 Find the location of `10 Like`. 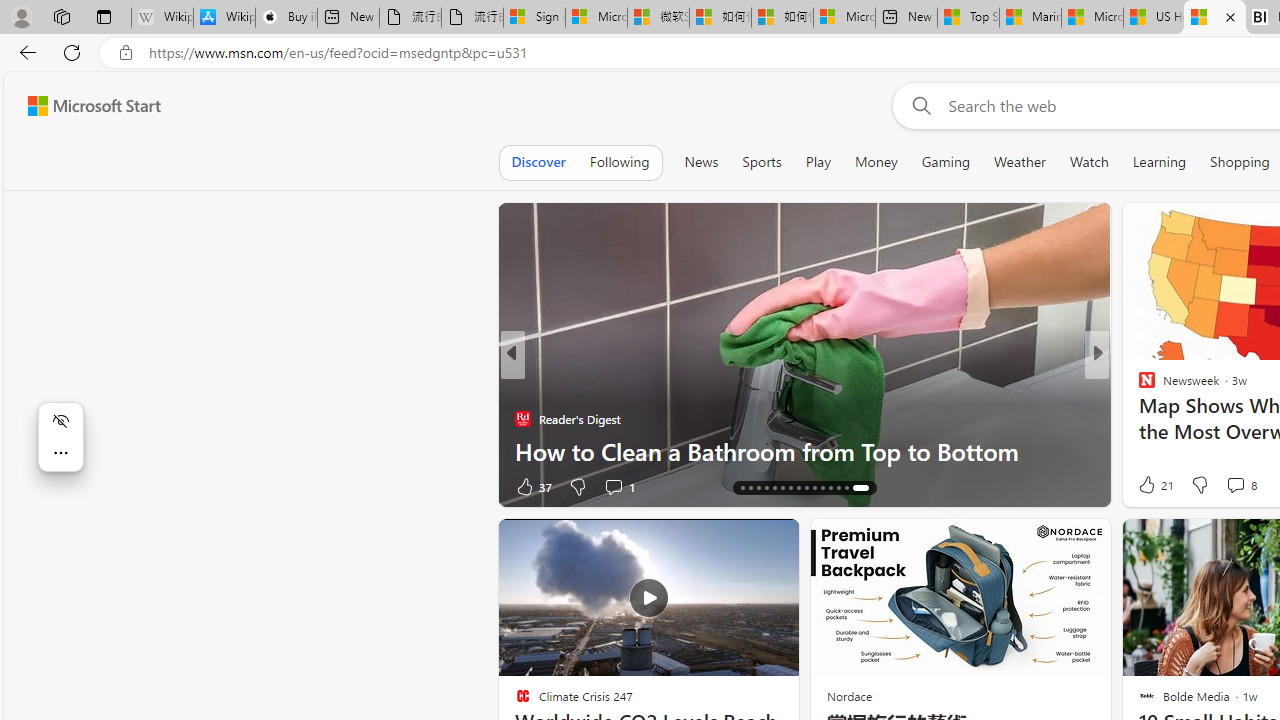

10 Like is located at coordinates (1149, 486).